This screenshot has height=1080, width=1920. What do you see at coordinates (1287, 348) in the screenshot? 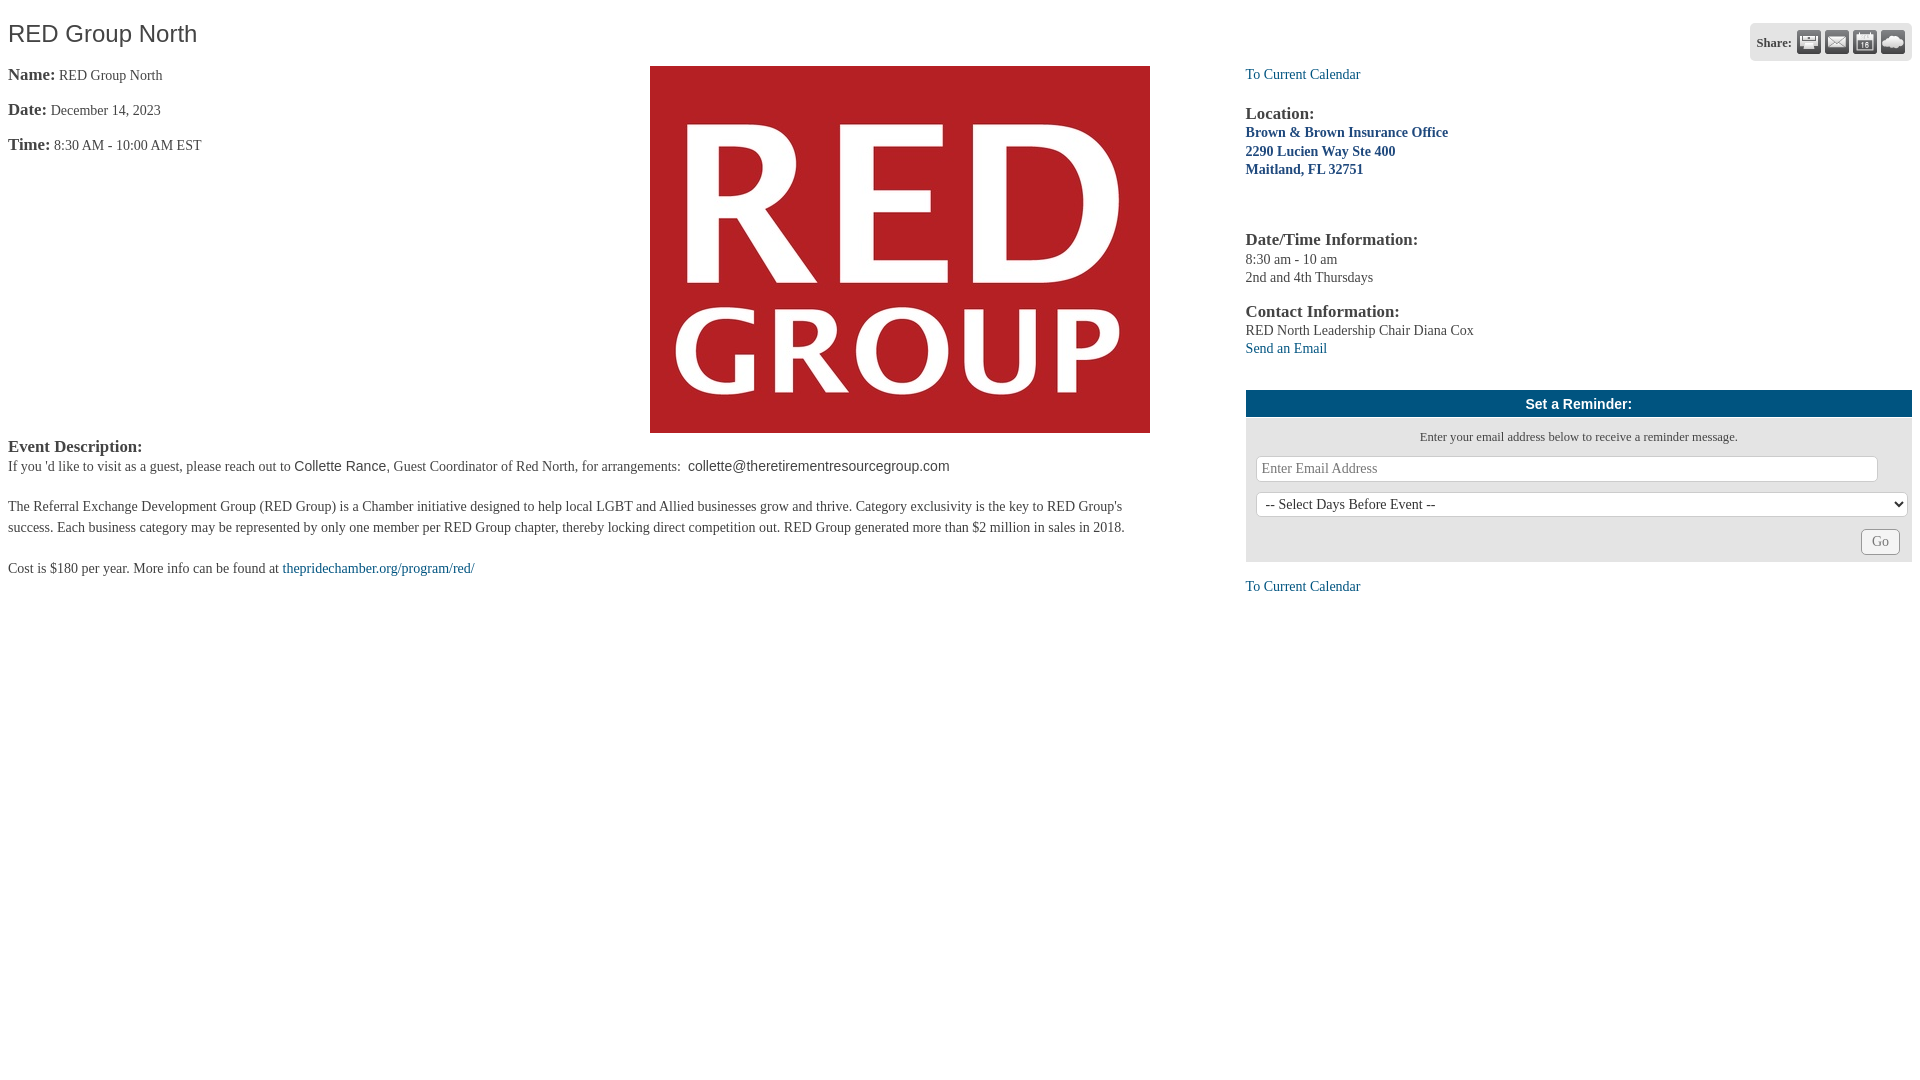
I see `Send an Email` at bounding box center [1287, 348].